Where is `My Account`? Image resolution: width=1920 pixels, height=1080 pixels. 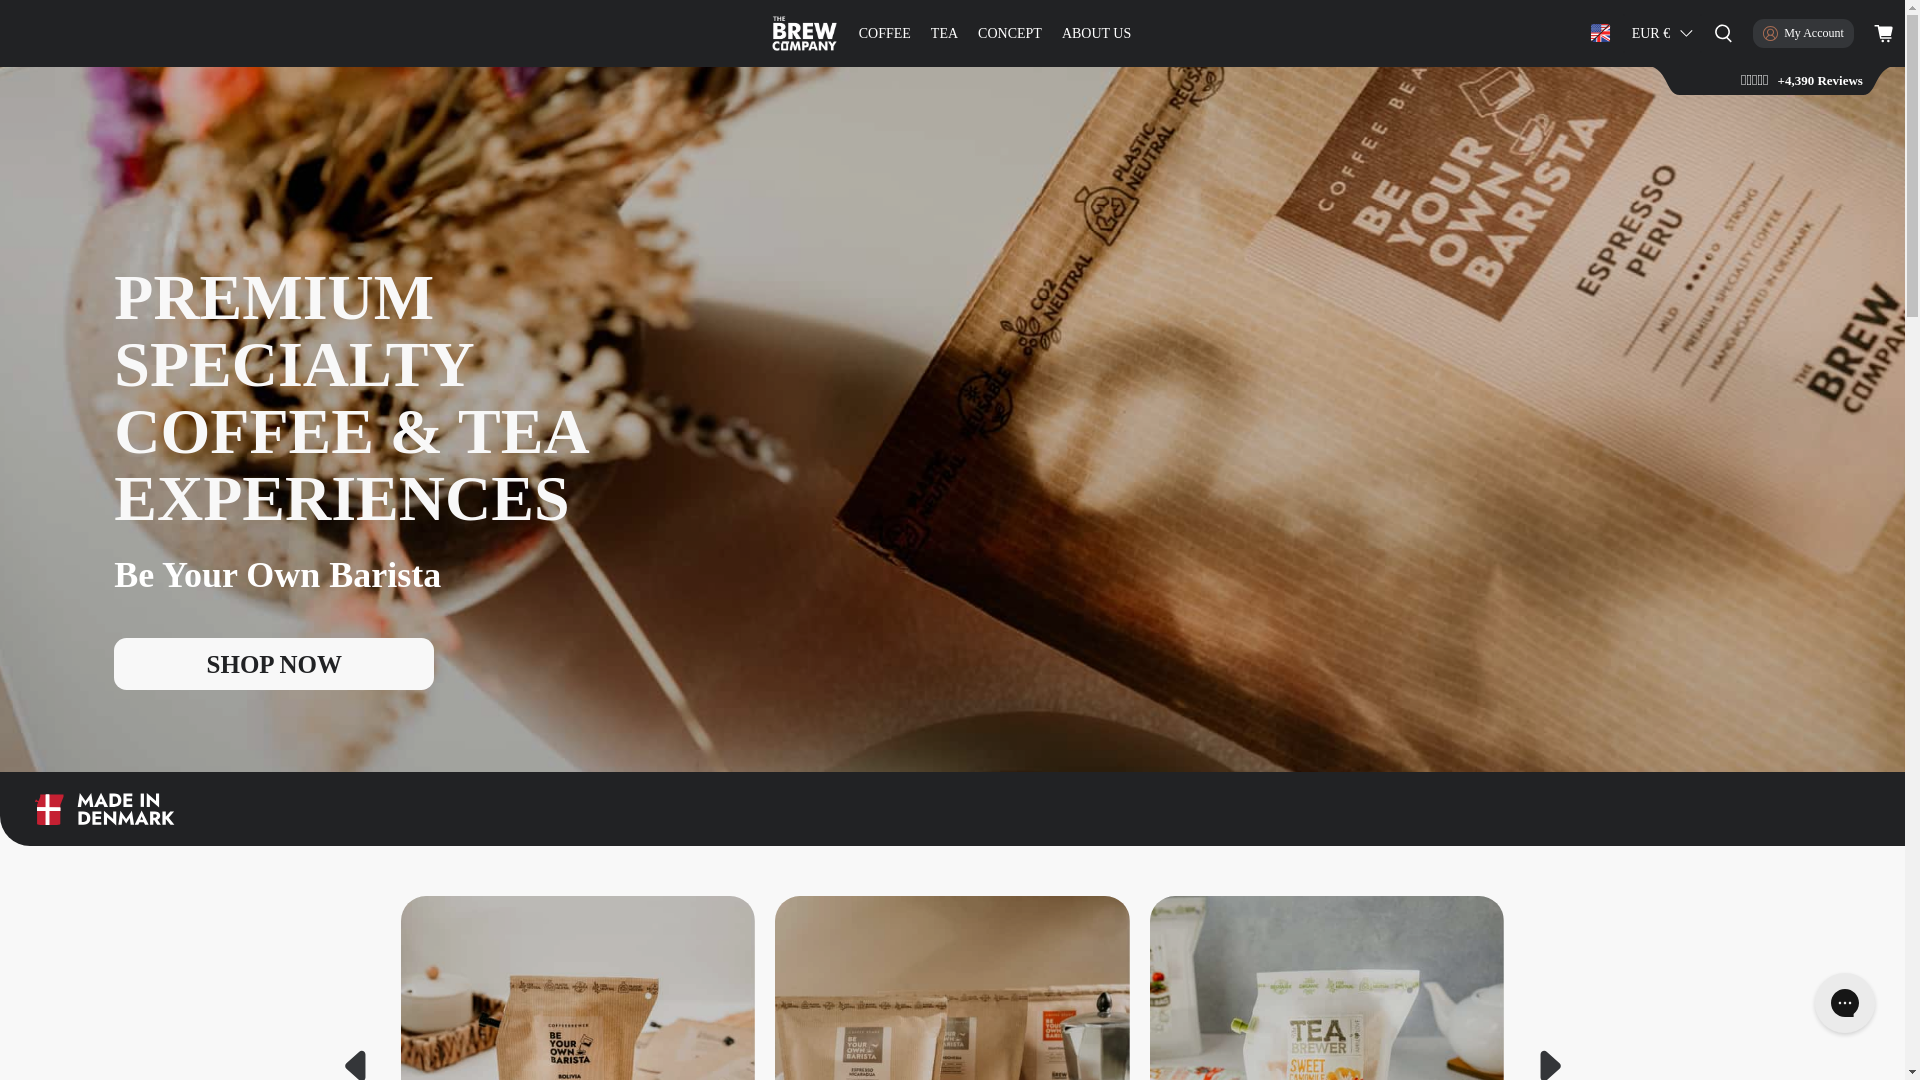
My Account is located at coordinates (1802, 33).